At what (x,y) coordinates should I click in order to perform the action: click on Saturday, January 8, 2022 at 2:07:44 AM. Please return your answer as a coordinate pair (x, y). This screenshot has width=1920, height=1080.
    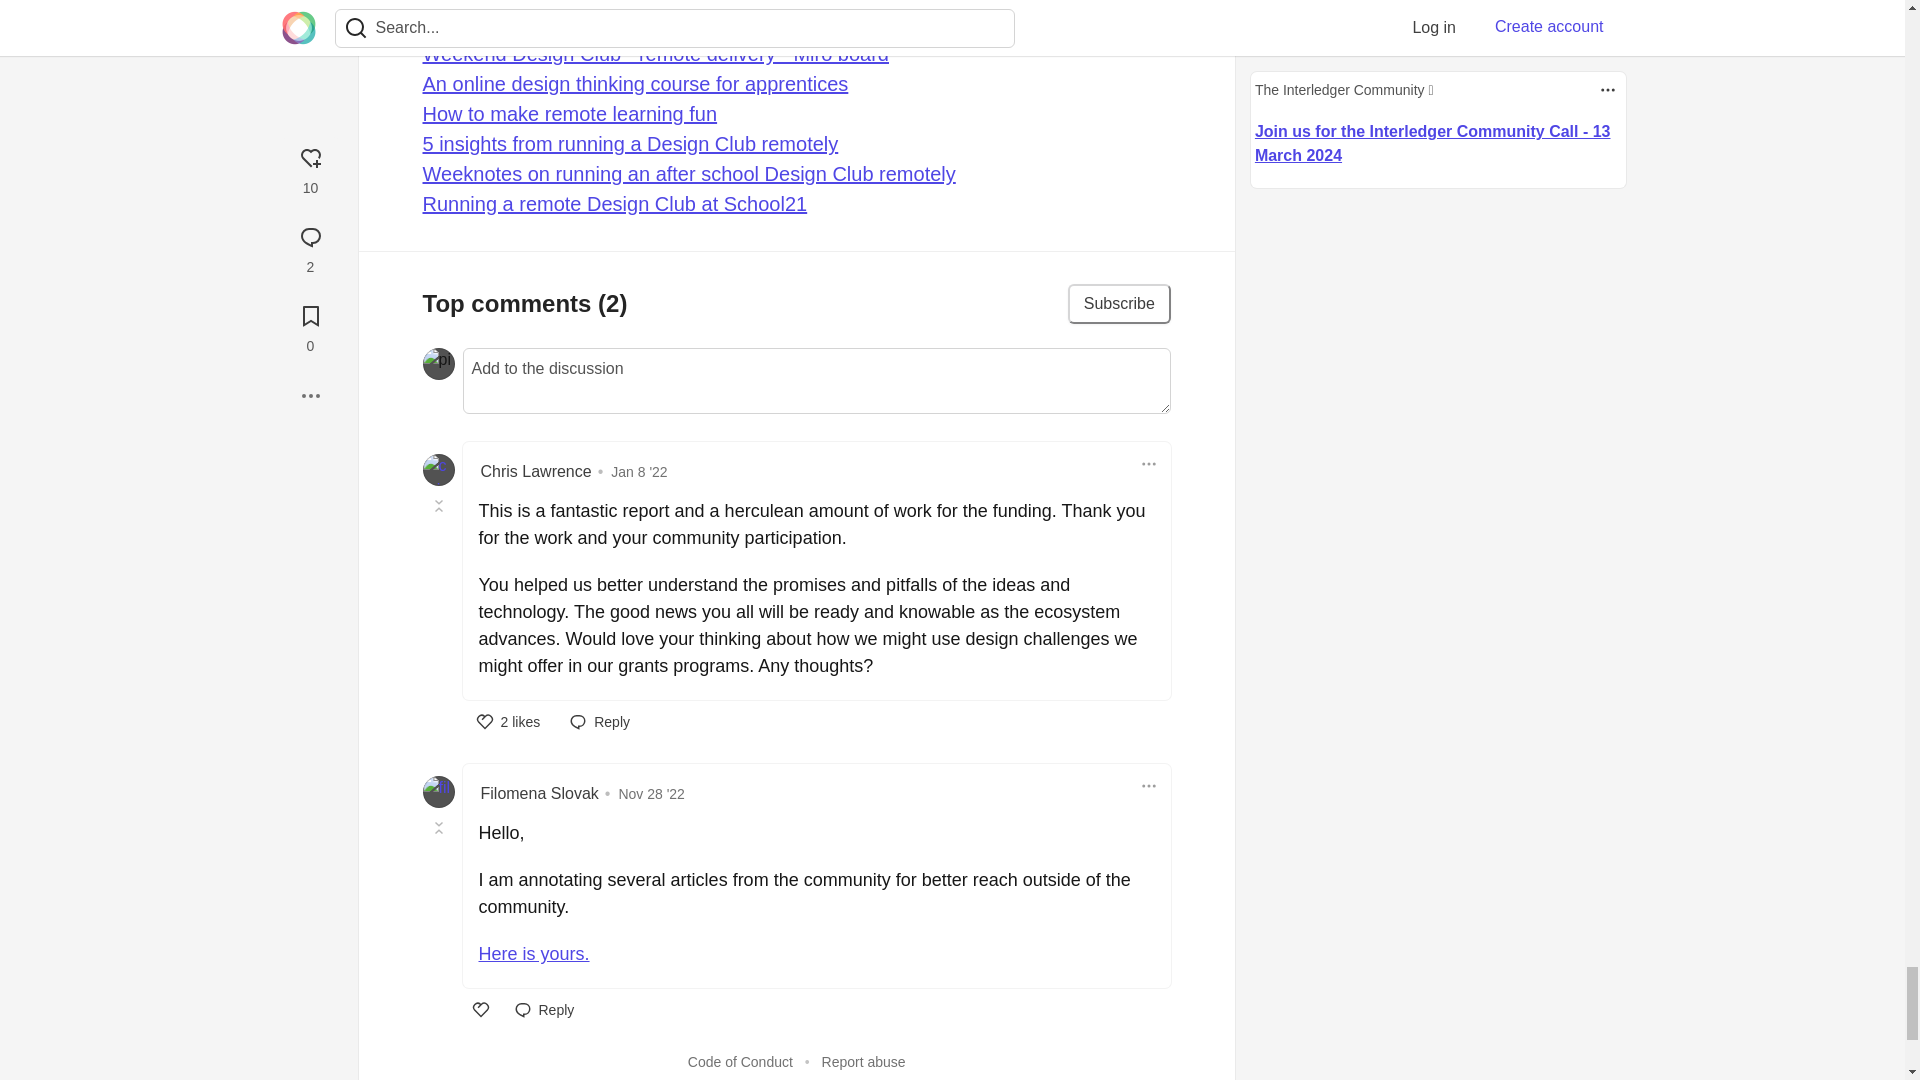
    Looking at the image, I should click on (638, 472).